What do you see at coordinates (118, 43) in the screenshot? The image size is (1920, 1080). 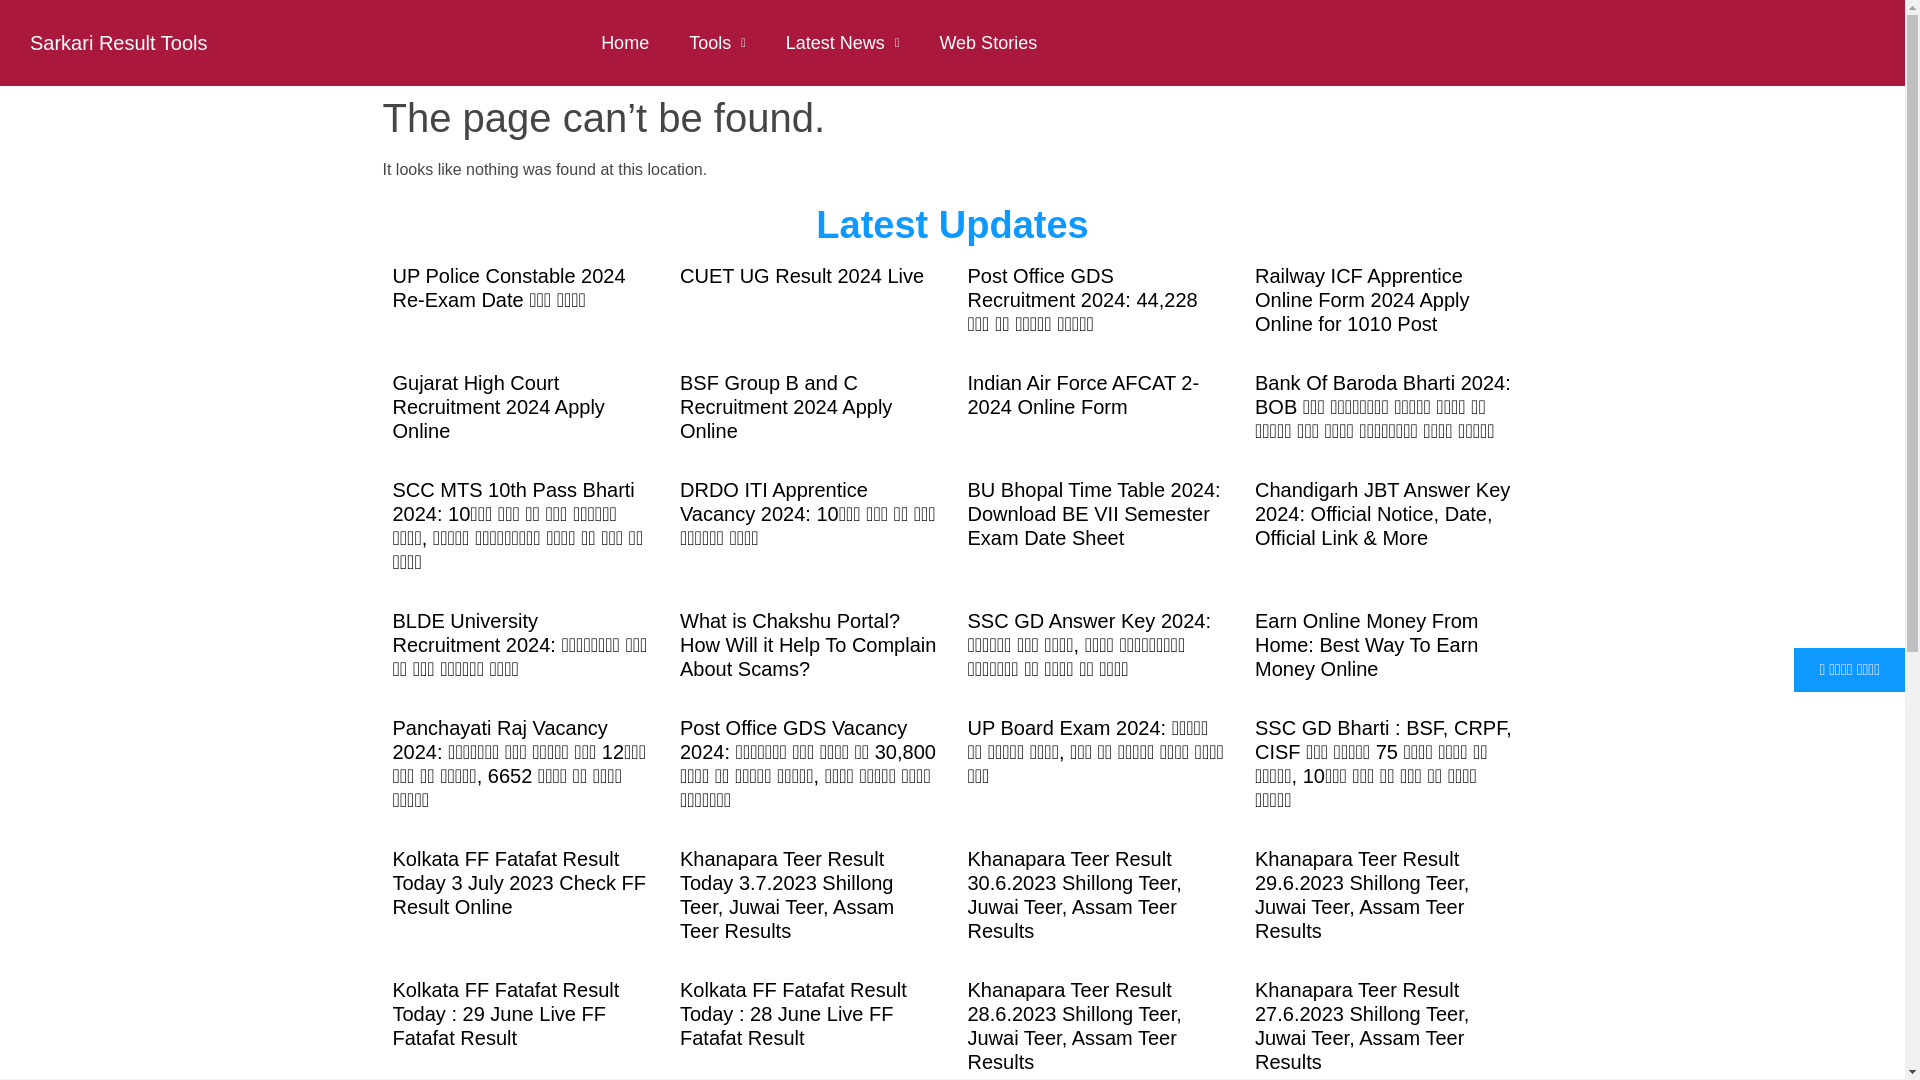 I see `Sarkari Result Tools` at bounding box center [118, 43].